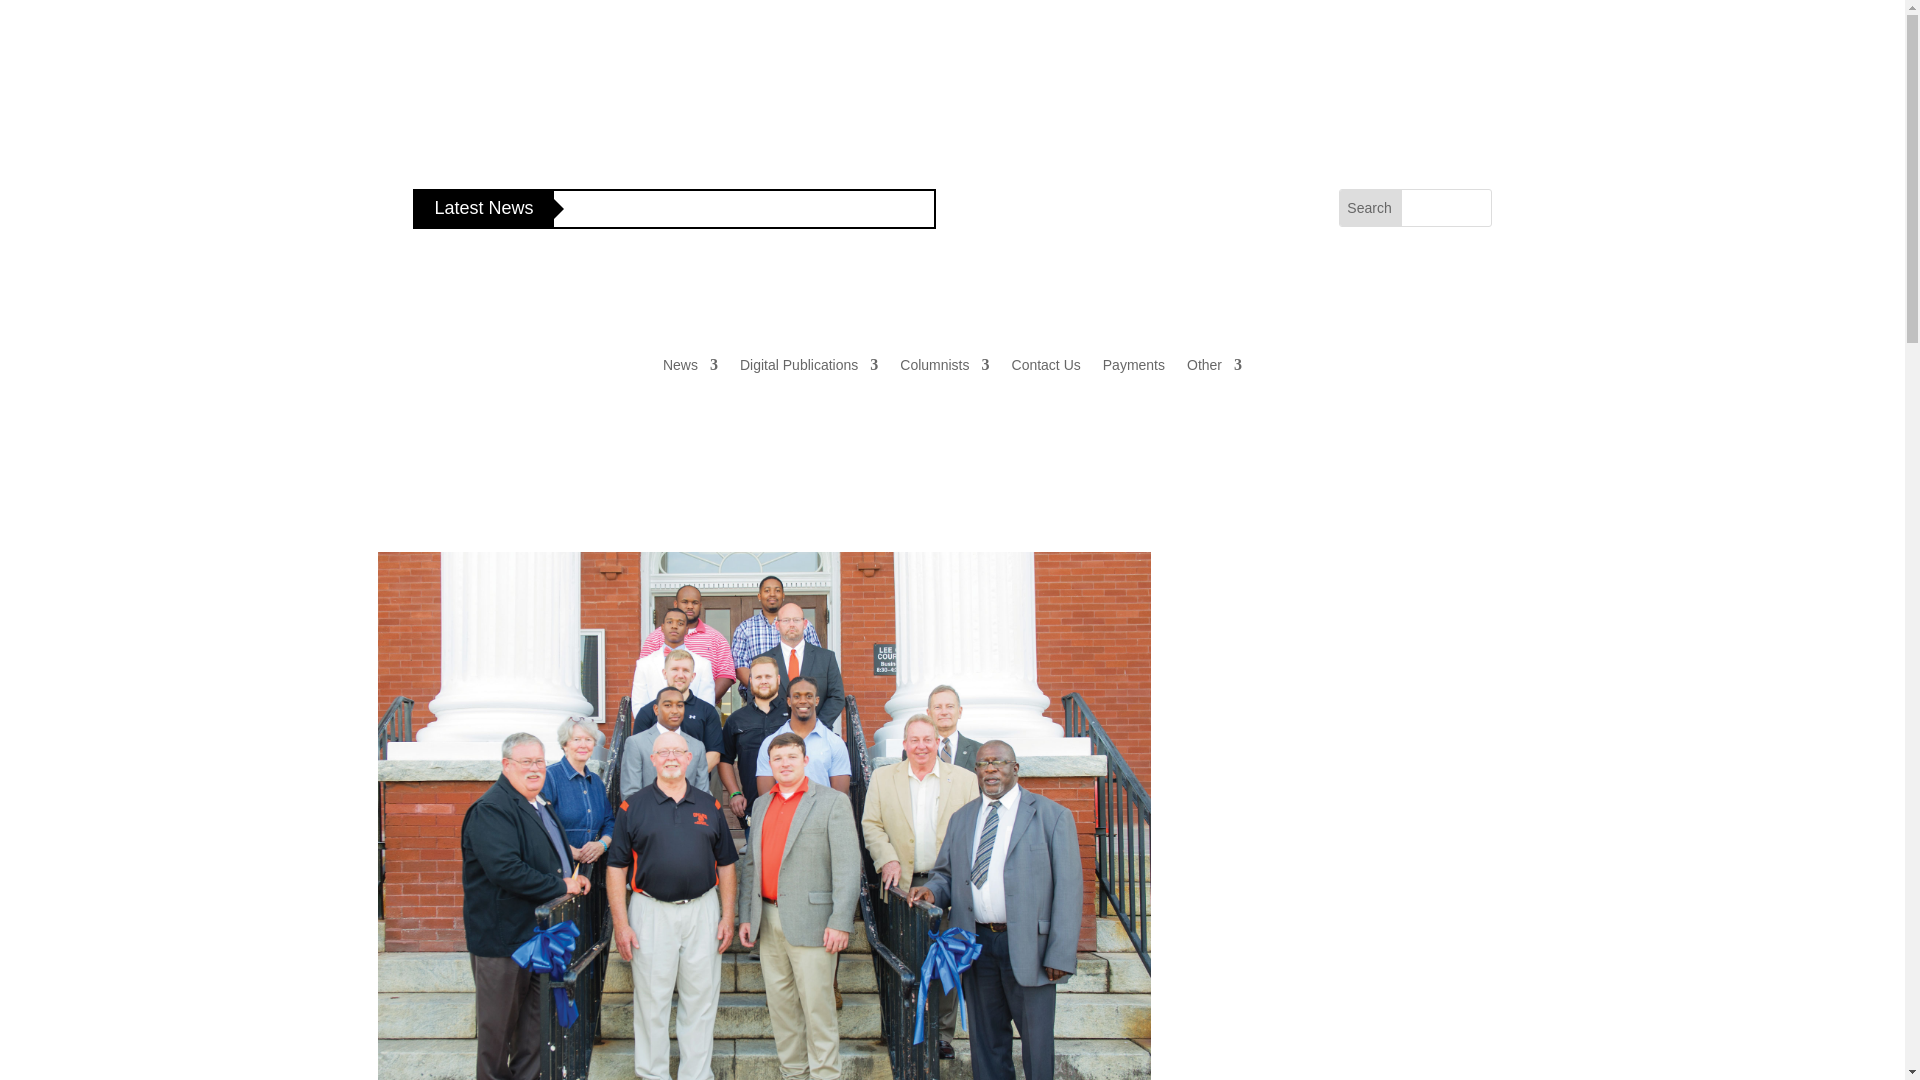 The height and width of the screenshot is (1080, 1920). What do you see at coordinates (1230, 205) in the screenshot?
I see `Follow on Instagram` at bounding box center [1230, 205].